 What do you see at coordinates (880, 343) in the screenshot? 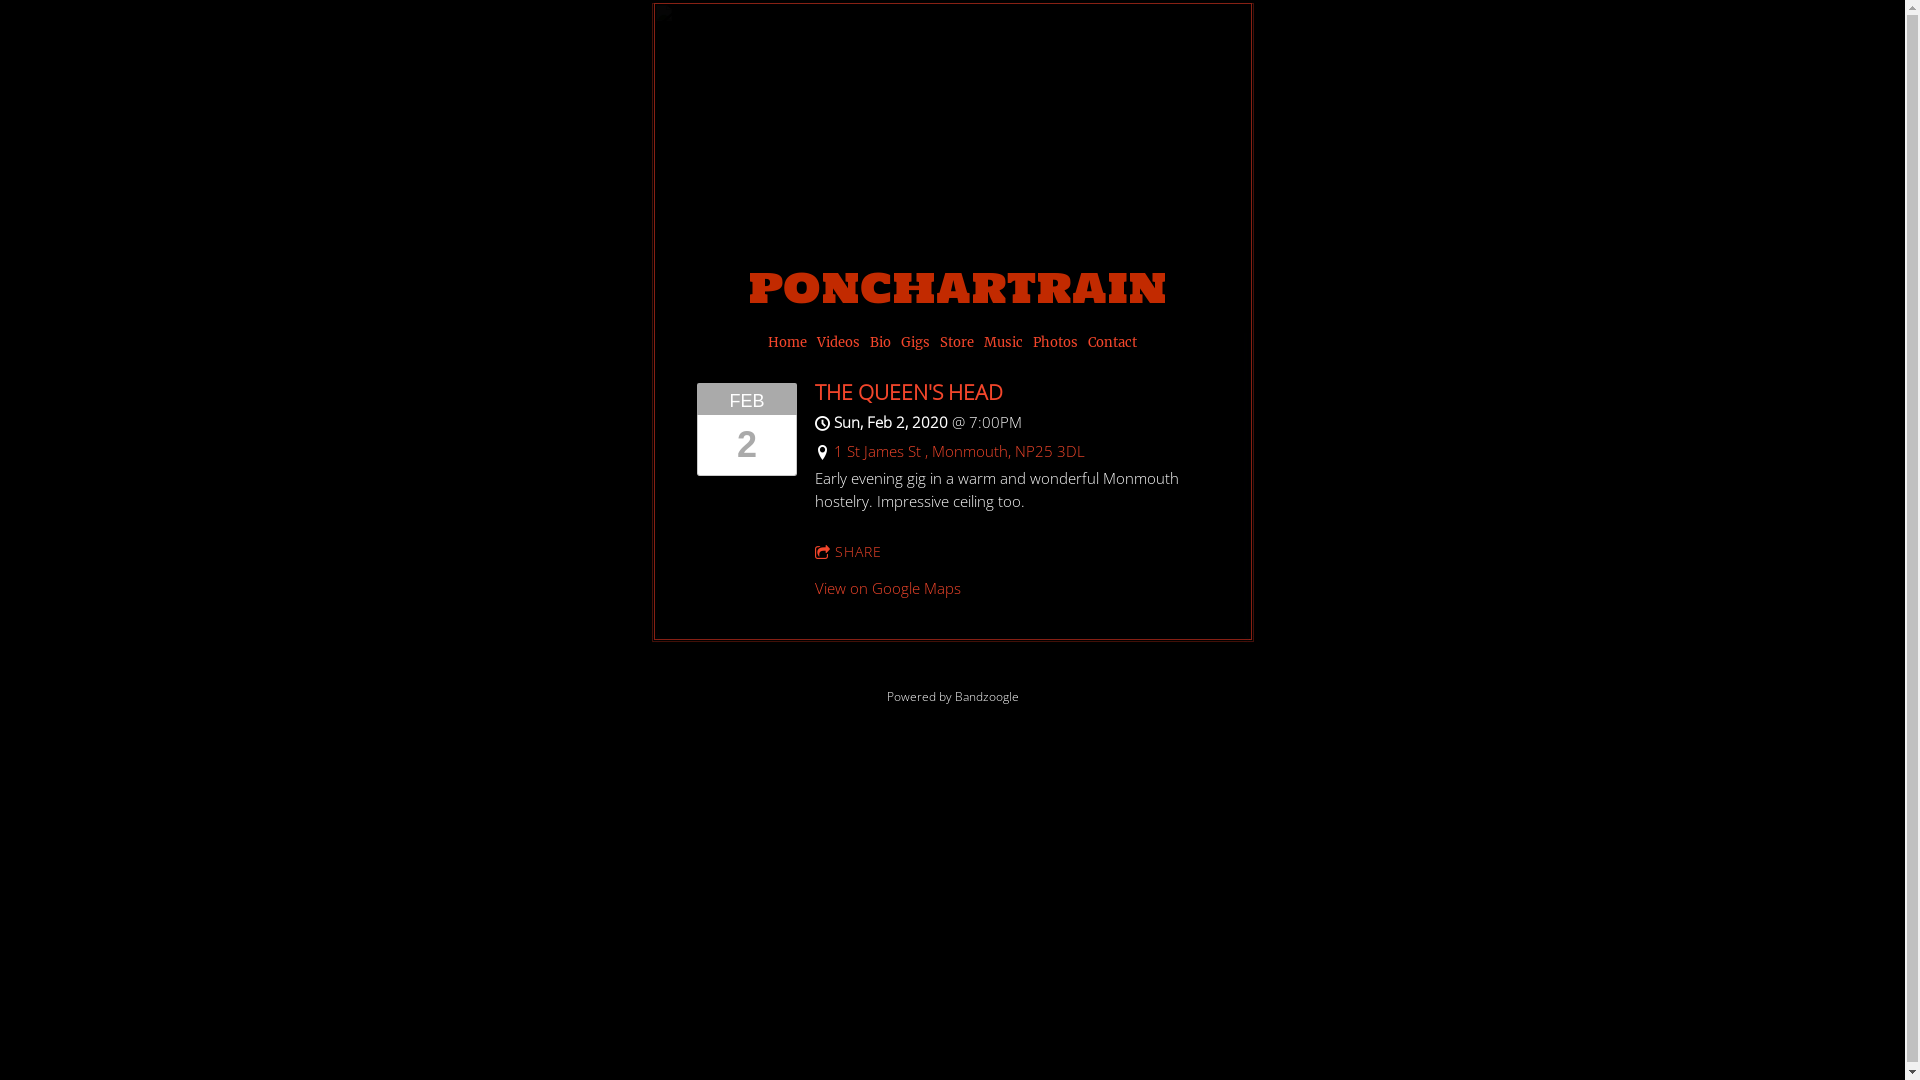
I see `Bio` at bounding box center [880, 343].